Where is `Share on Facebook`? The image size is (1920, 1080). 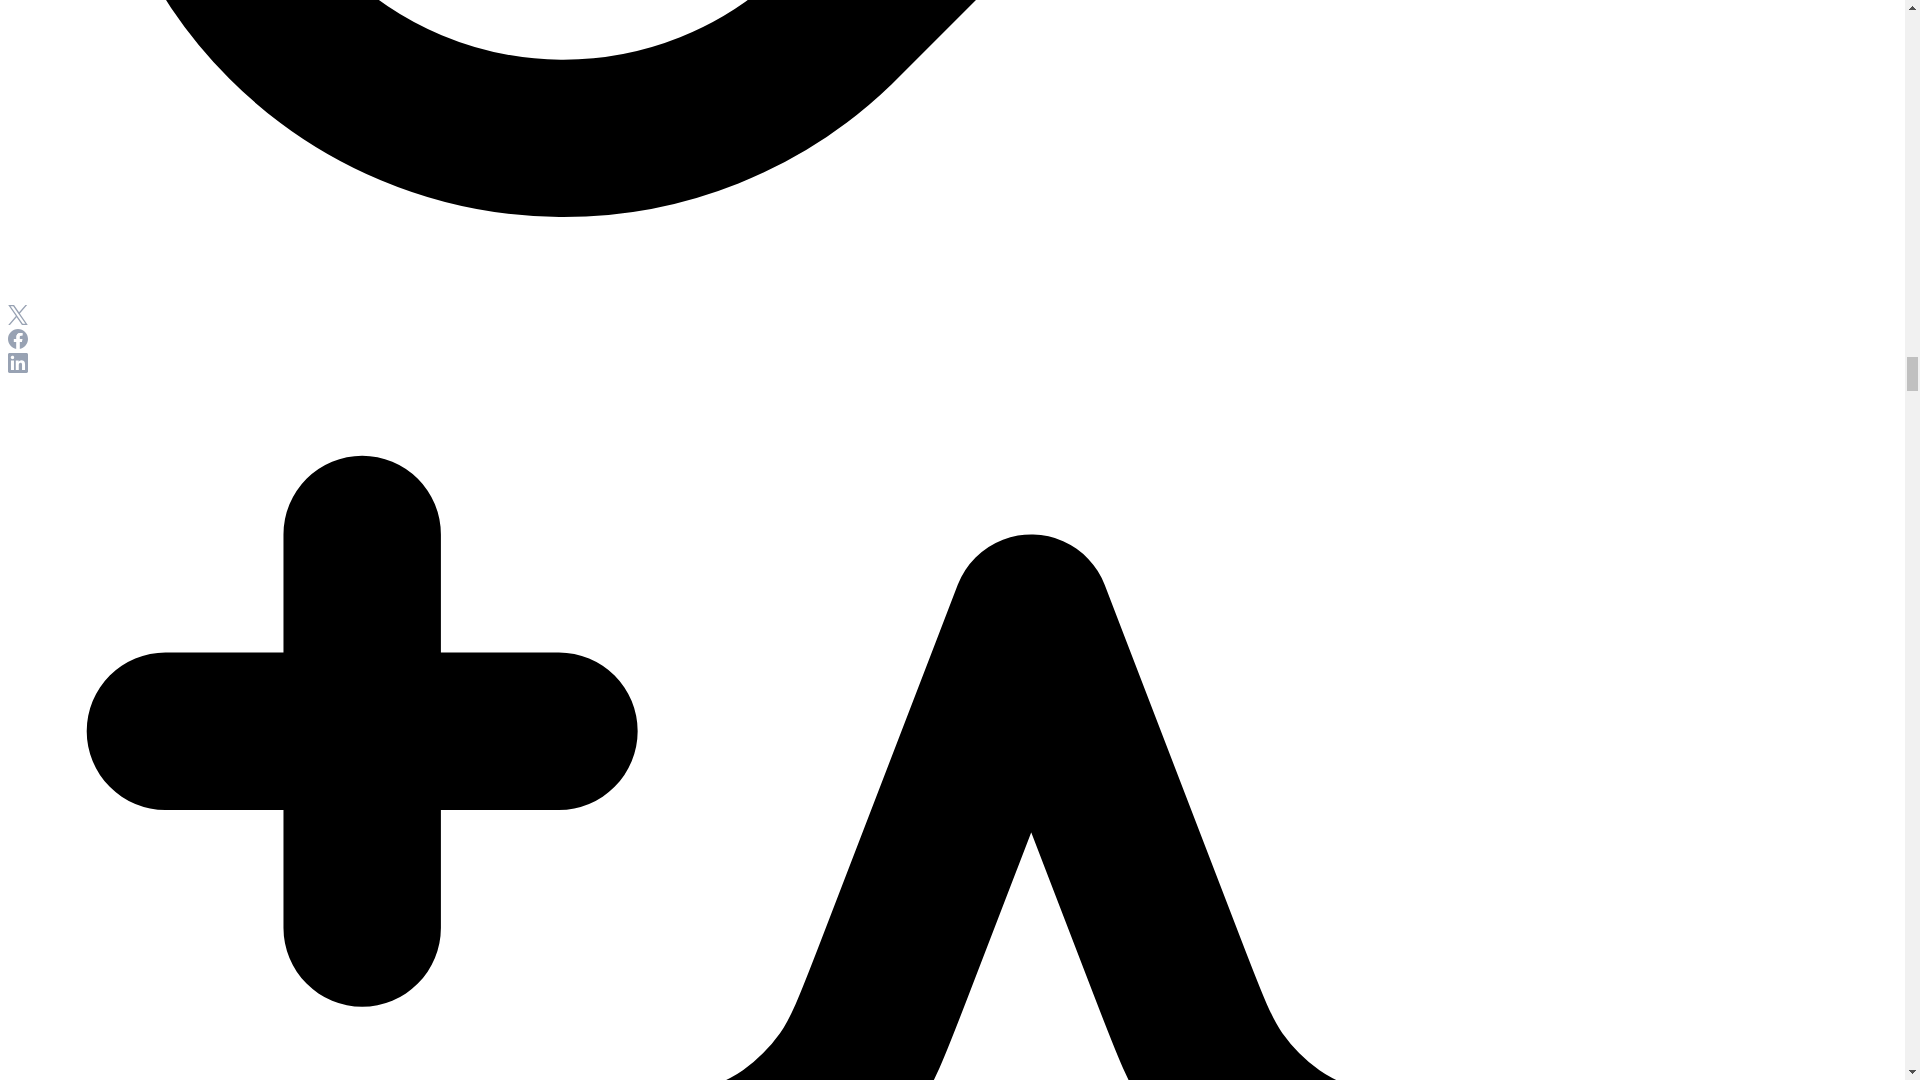
Share on Facebook is located at coordinates (18, 343).